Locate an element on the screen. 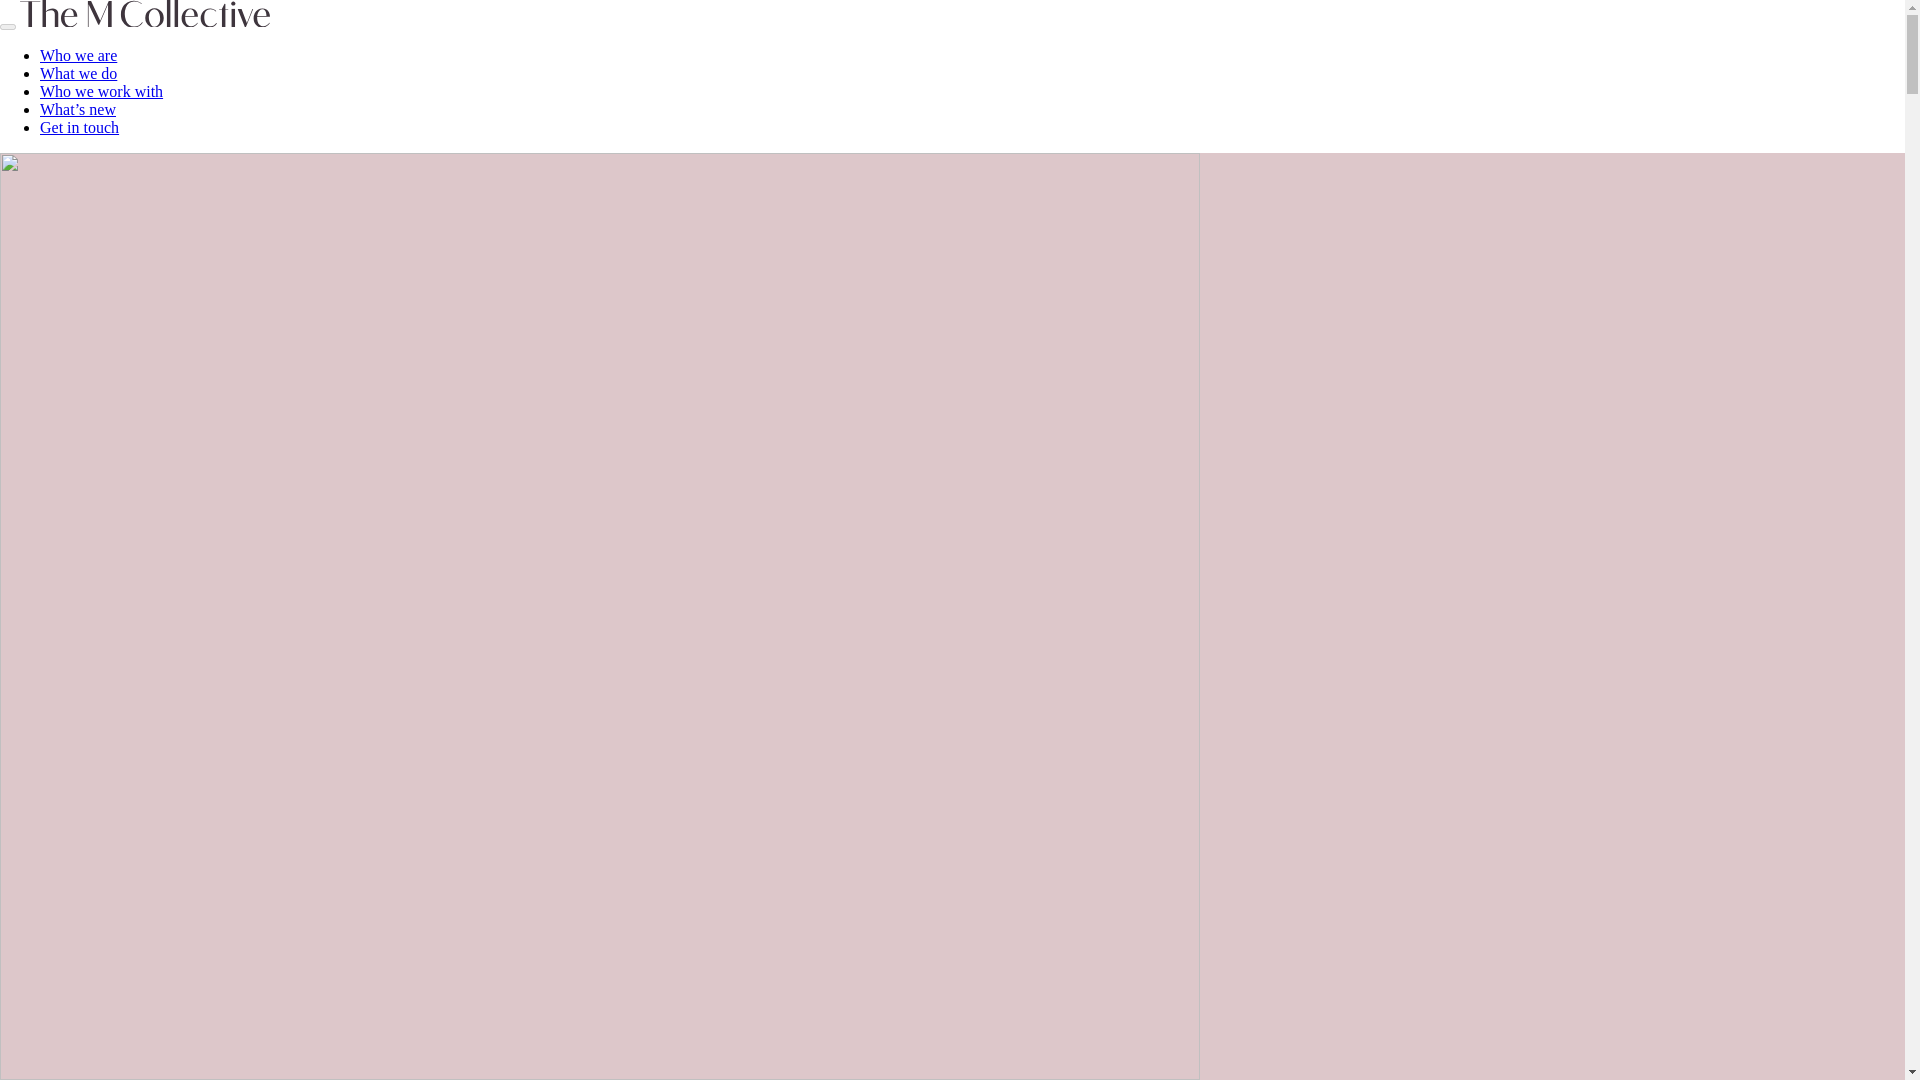 Image resolution: width=1920 pixels, height=1080 pixels. Who we are is located at coordinates (78, 55).